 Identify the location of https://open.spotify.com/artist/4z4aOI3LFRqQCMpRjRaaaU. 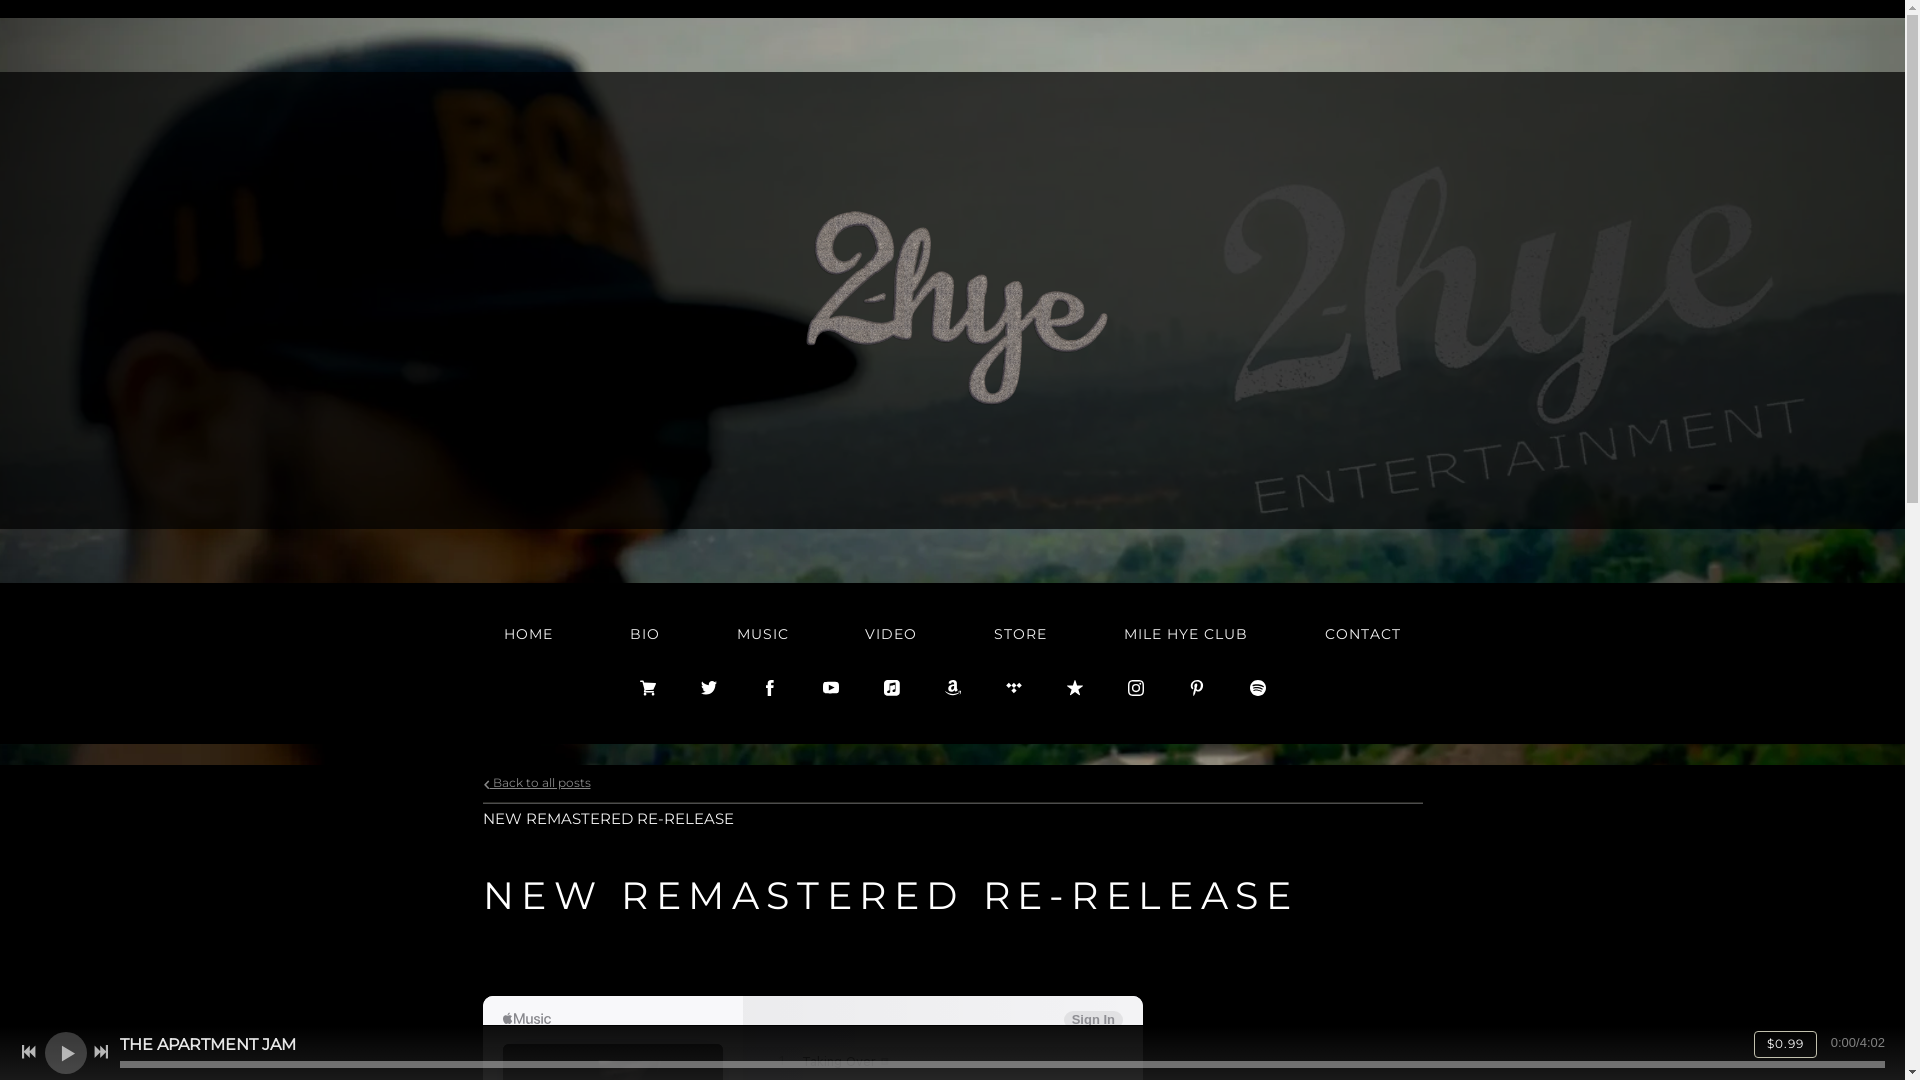
(1258, 688).